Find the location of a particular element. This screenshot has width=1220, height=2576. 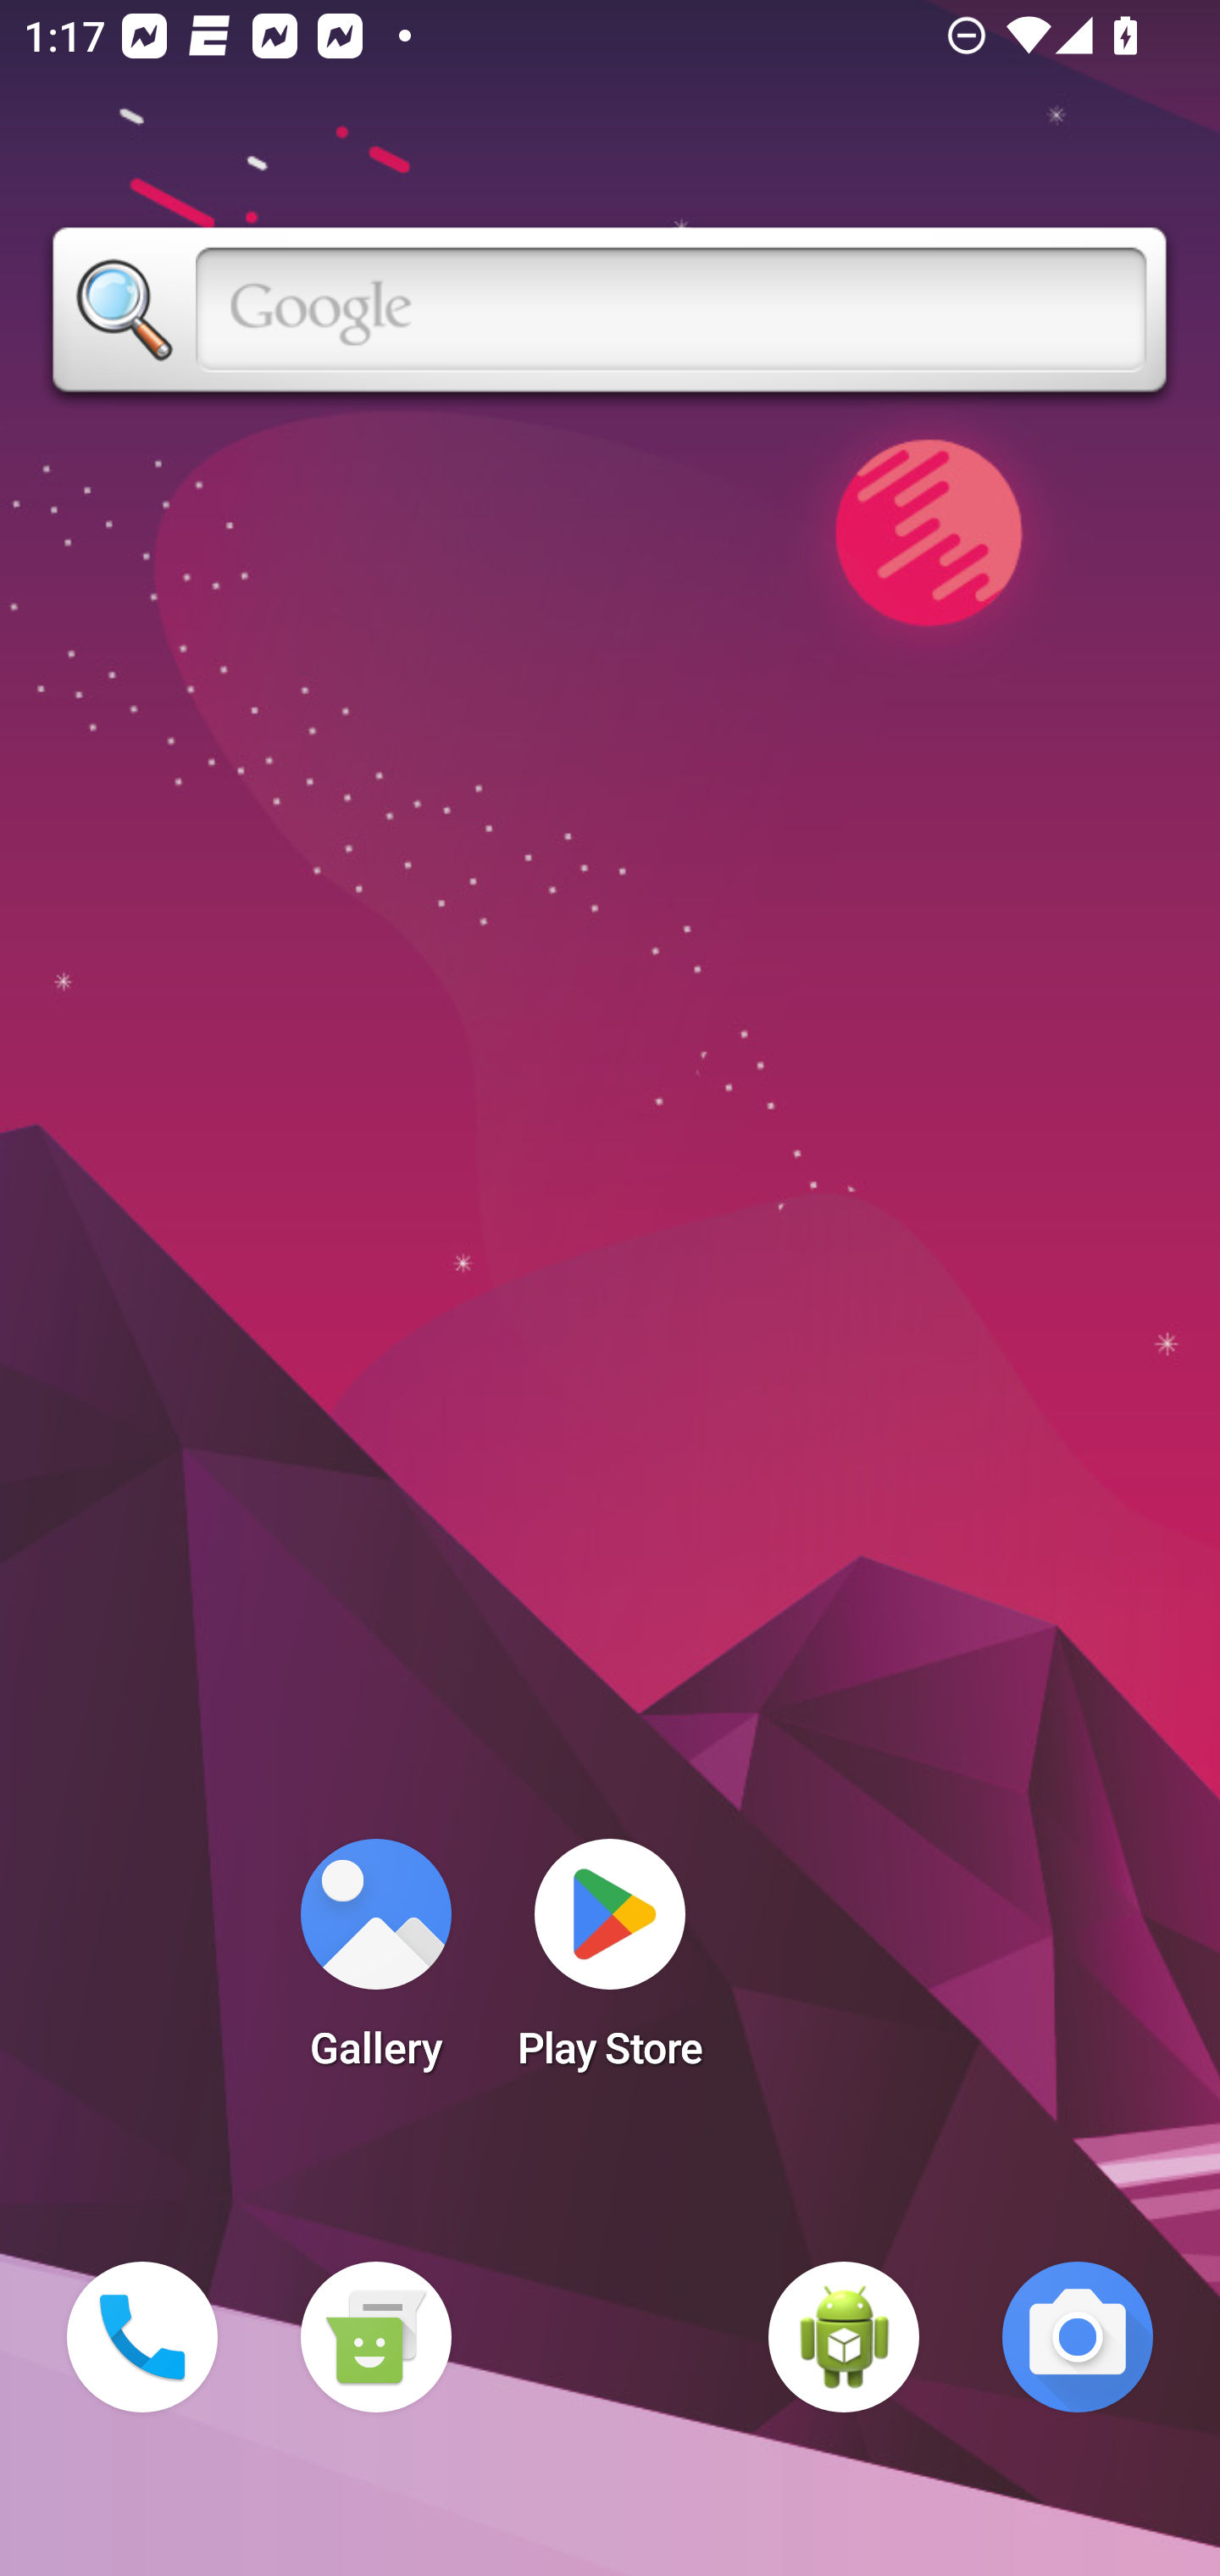

Messaging is located at coordinates (375, 2337).